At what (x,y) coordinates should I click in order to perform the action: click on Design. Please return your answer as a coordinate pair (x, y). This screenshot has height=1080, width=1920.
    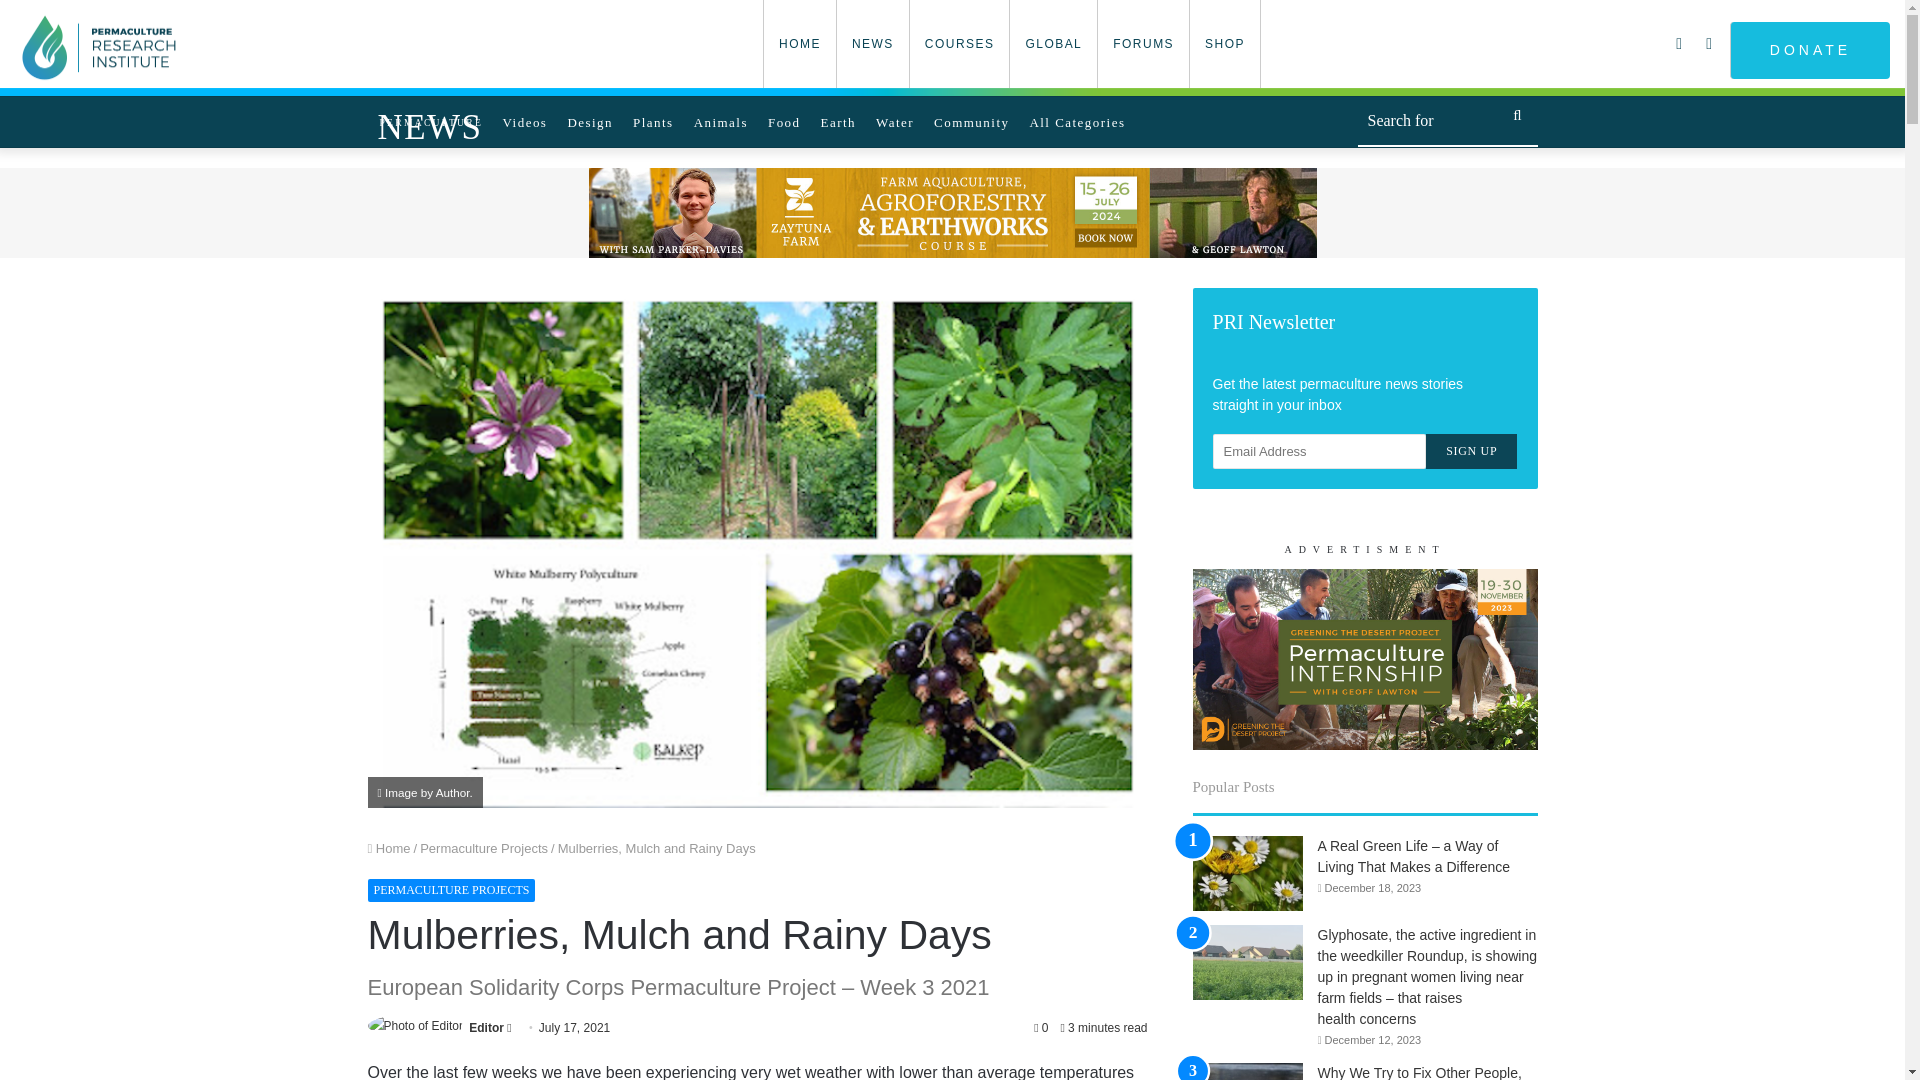
    Looking at the image, I should click on (589, 121).